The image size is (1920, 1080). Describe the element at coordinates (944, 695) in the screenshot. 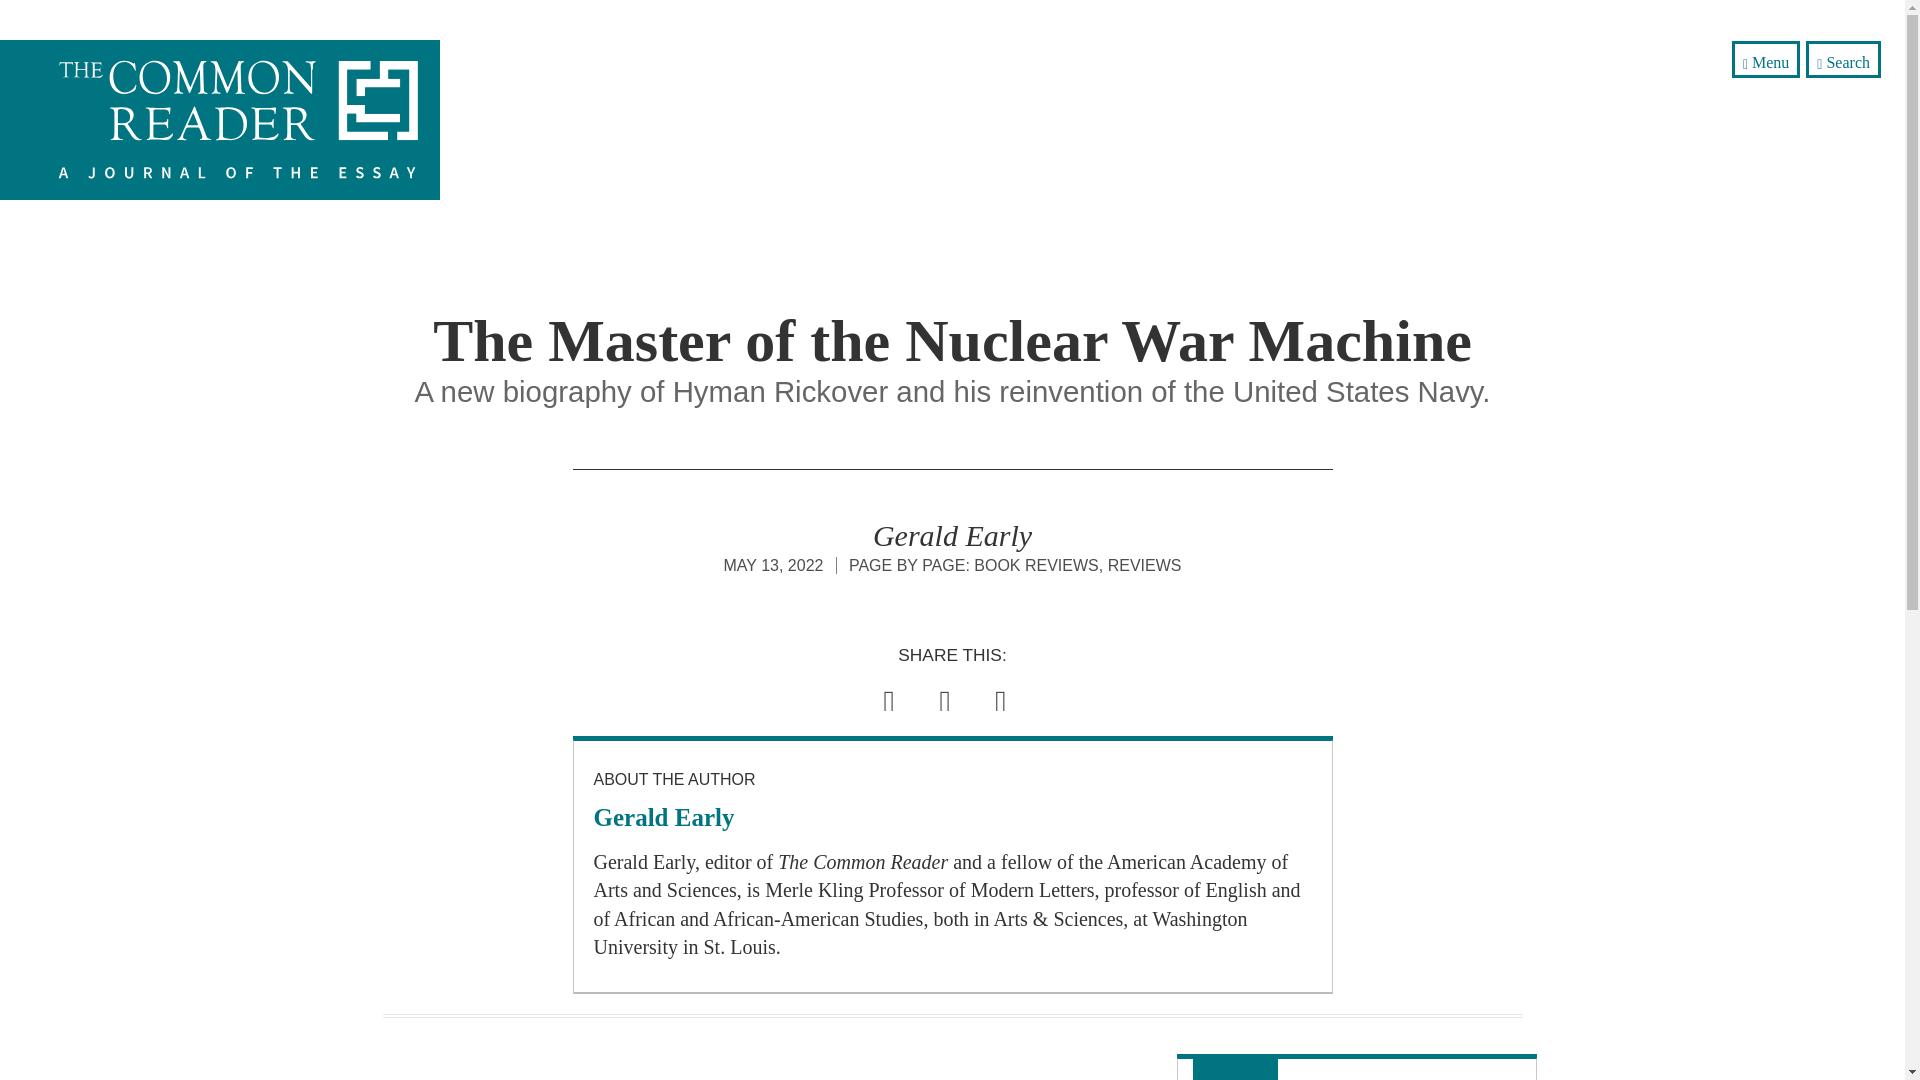

I see `Click to share on Facebook` at that location.